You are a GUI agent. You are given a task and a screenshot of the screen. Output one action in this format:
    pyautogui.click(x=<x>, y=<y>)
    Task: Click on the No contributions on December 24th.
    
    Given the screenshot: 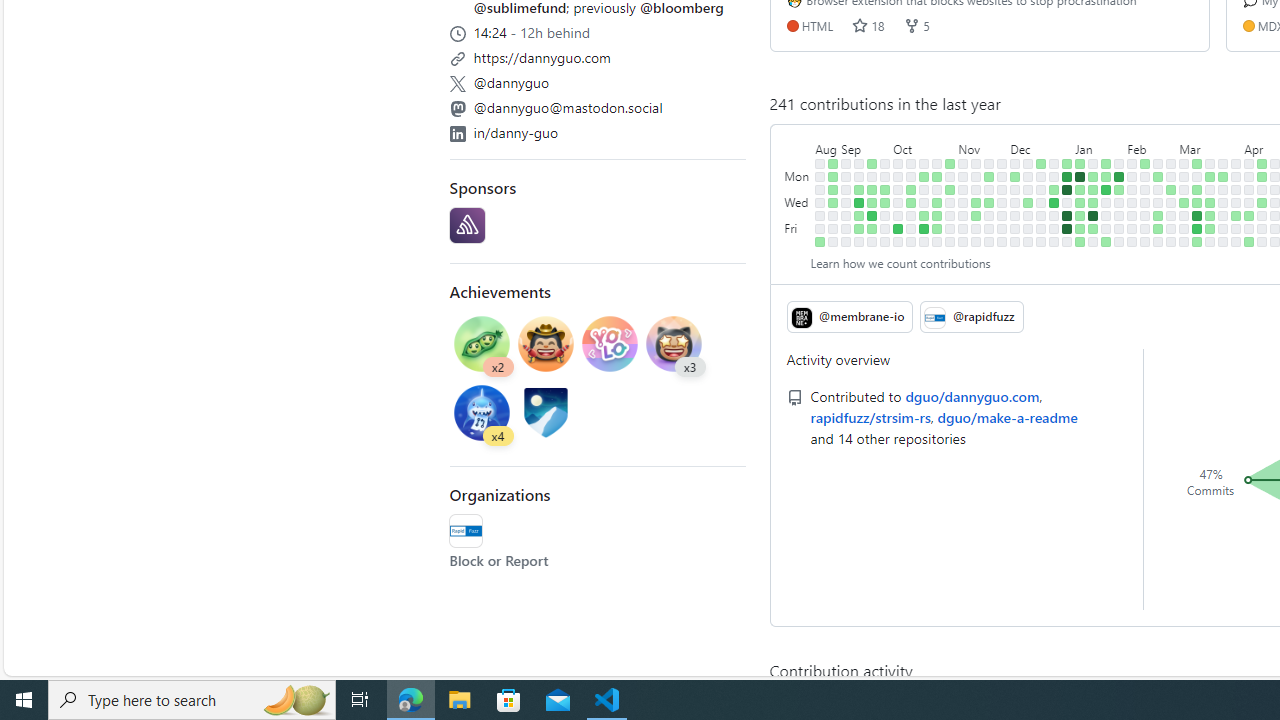 What is the action you would take?
    pyautogui.click(x=1054, y=163)
    